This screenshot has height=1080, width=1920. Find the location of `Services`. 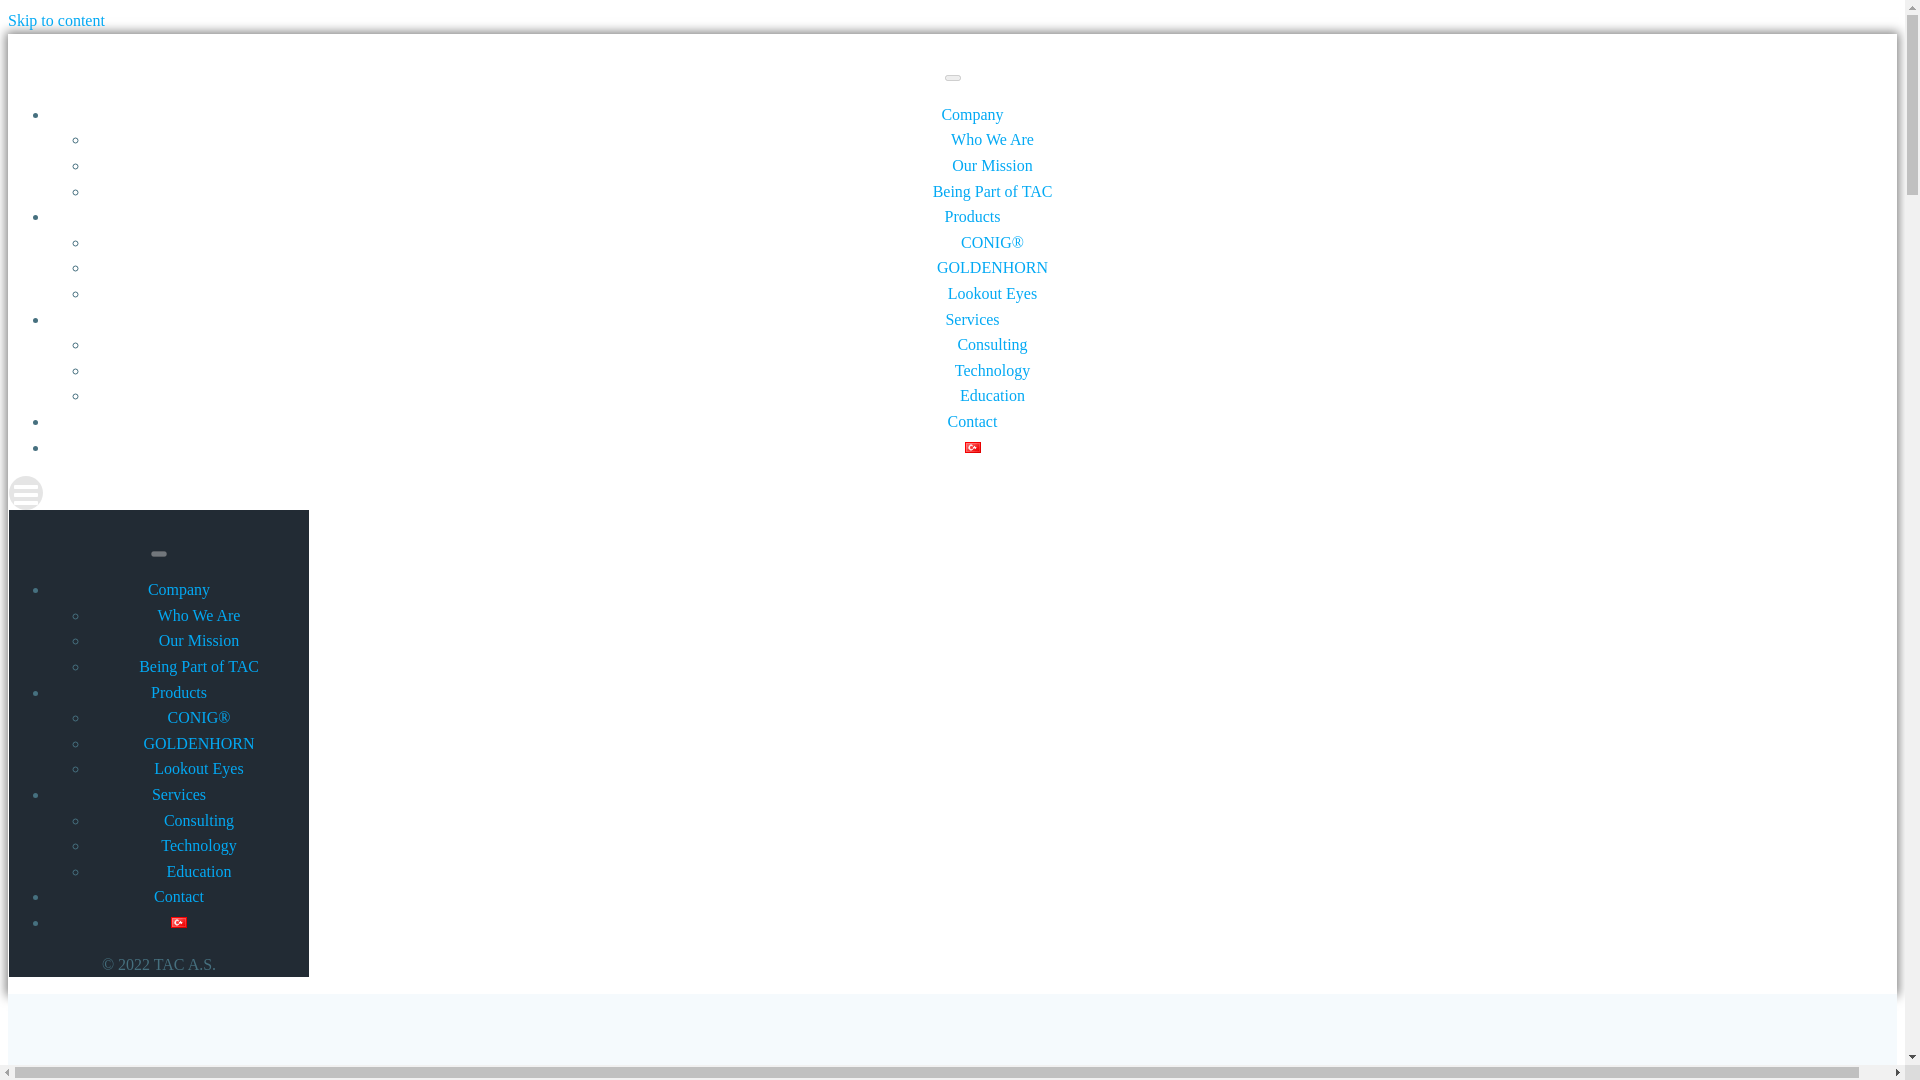

Services is located at coordinates (971, 320).